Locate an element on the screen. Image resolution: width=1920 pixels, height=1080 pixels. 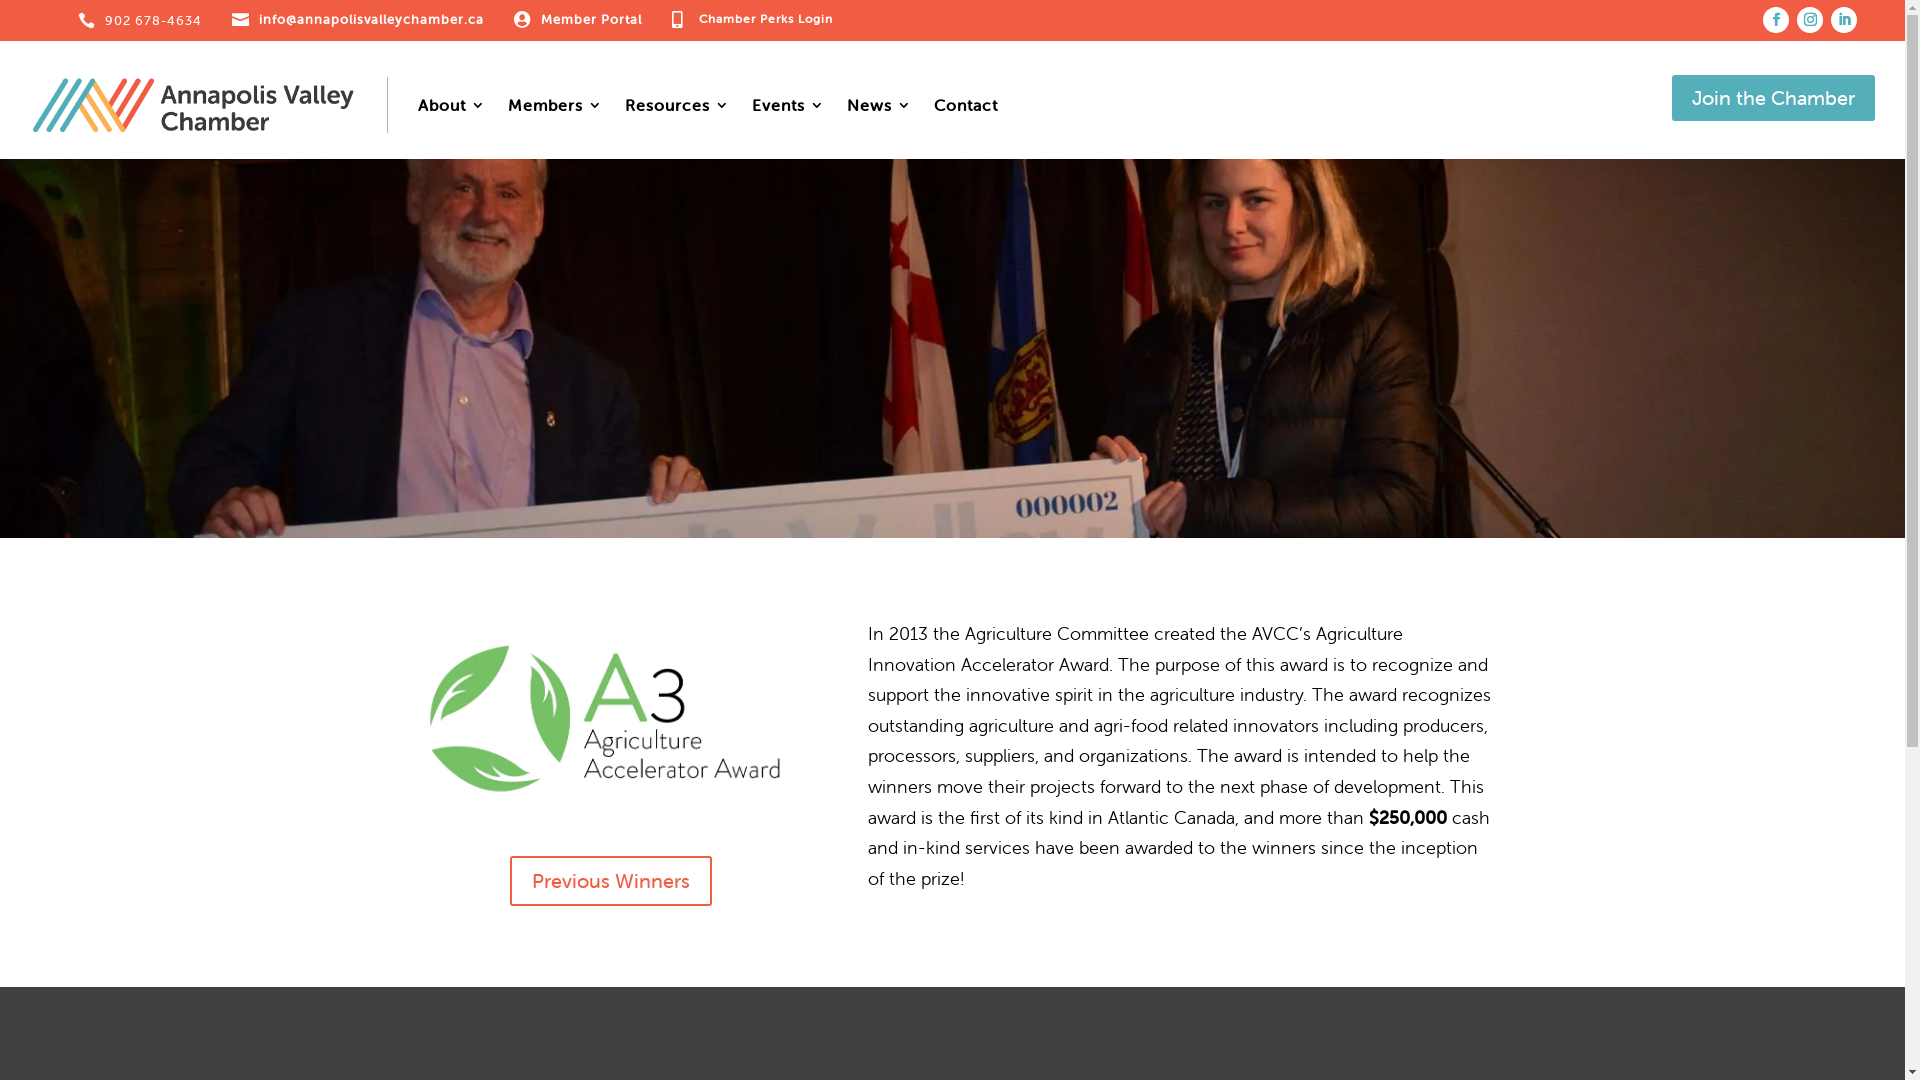
Follow on Instagram is located at coordinates (1810, 19).